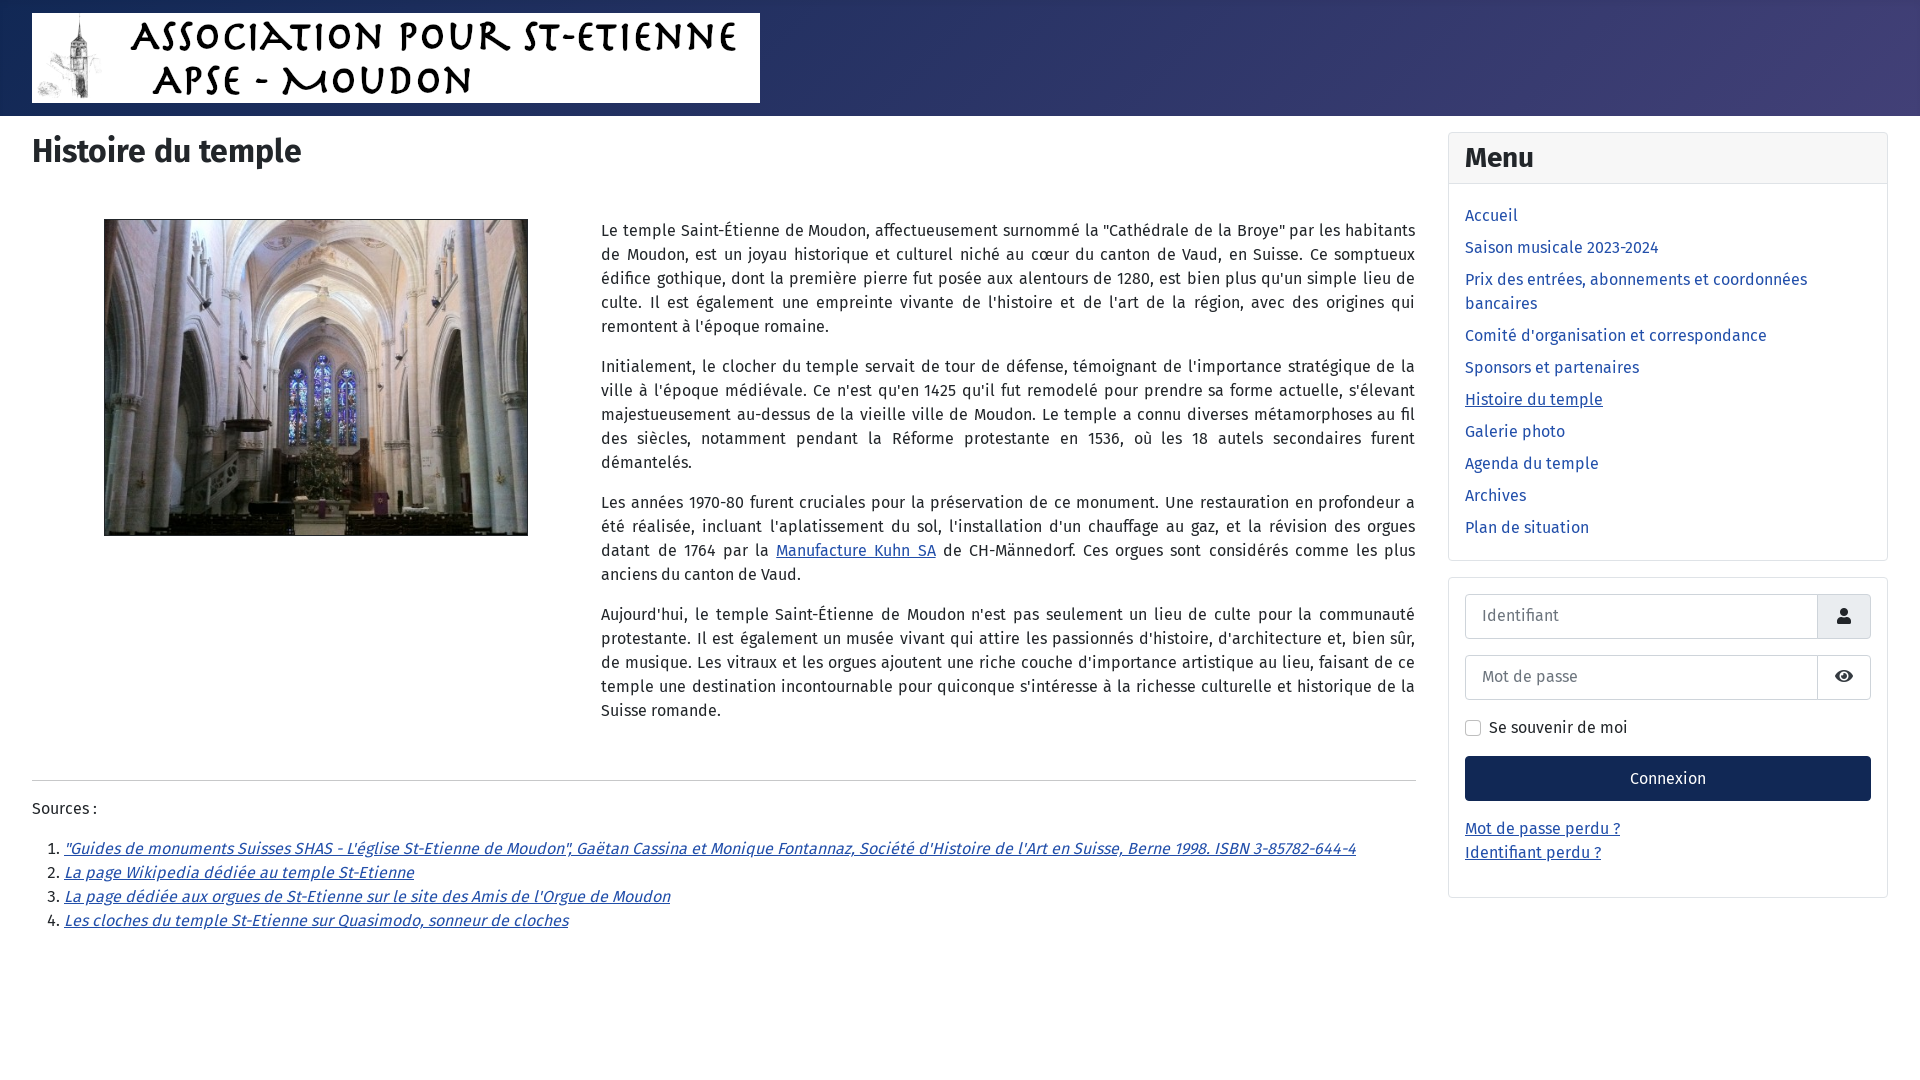 This screenshot has width=1920, height=1080. I want to click on Afficher le mot de passe, so click(1844, 678).